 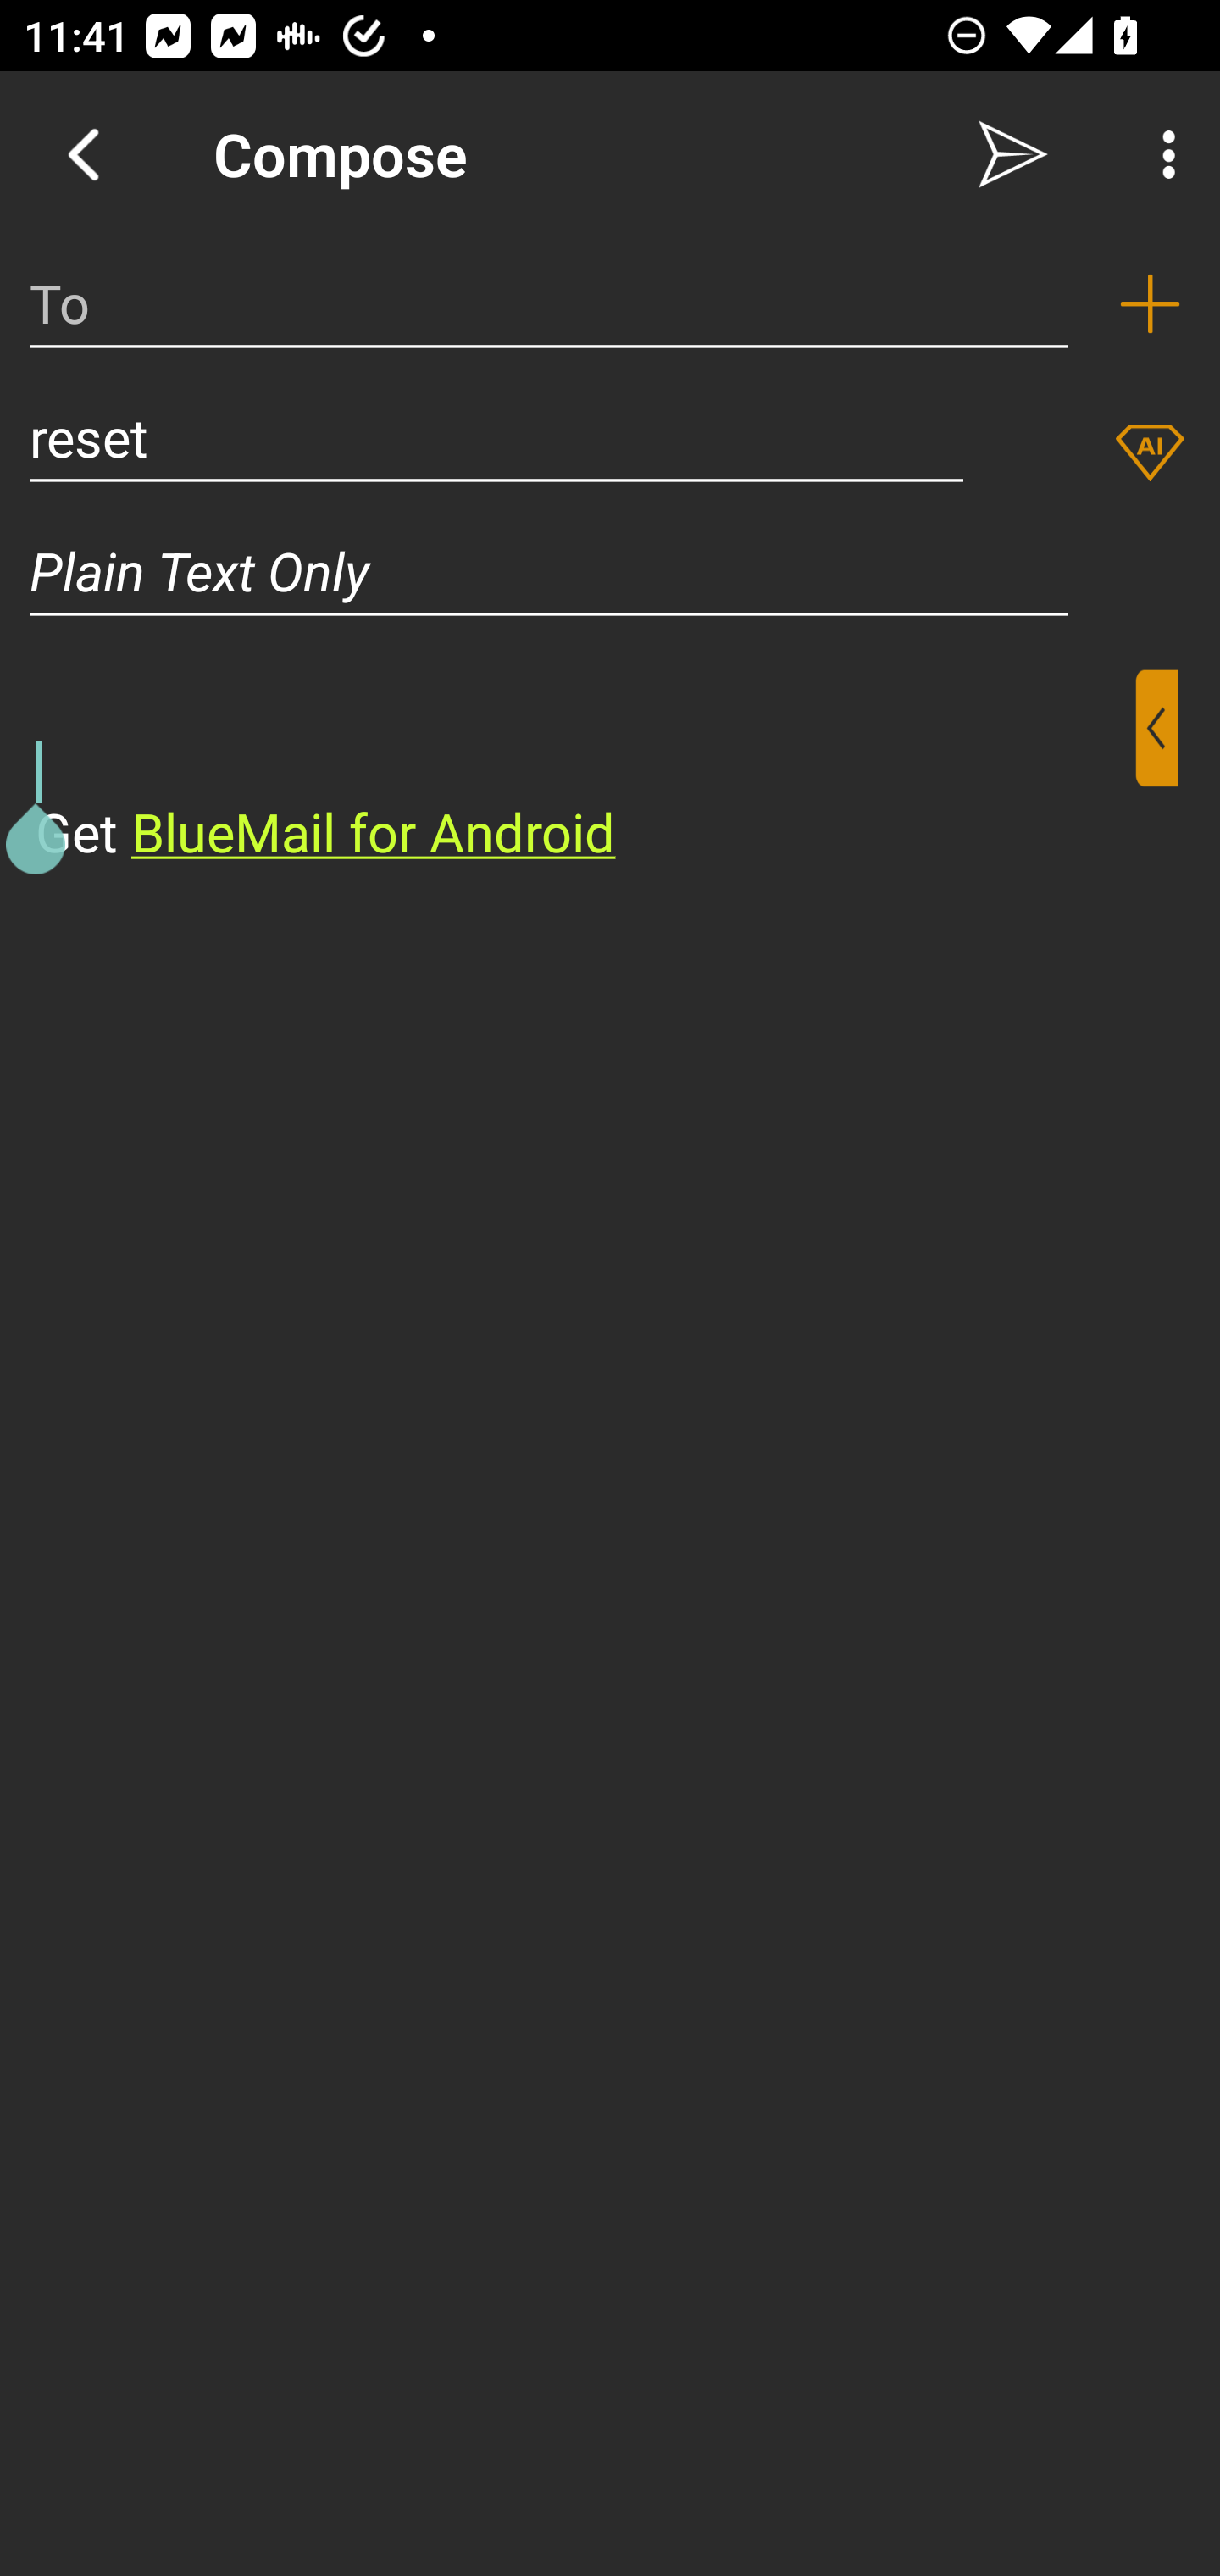 What do you see at coordinates (610, 571) in the screenshot?
I see `Plain Text Only` at bounding box center [610, 571].